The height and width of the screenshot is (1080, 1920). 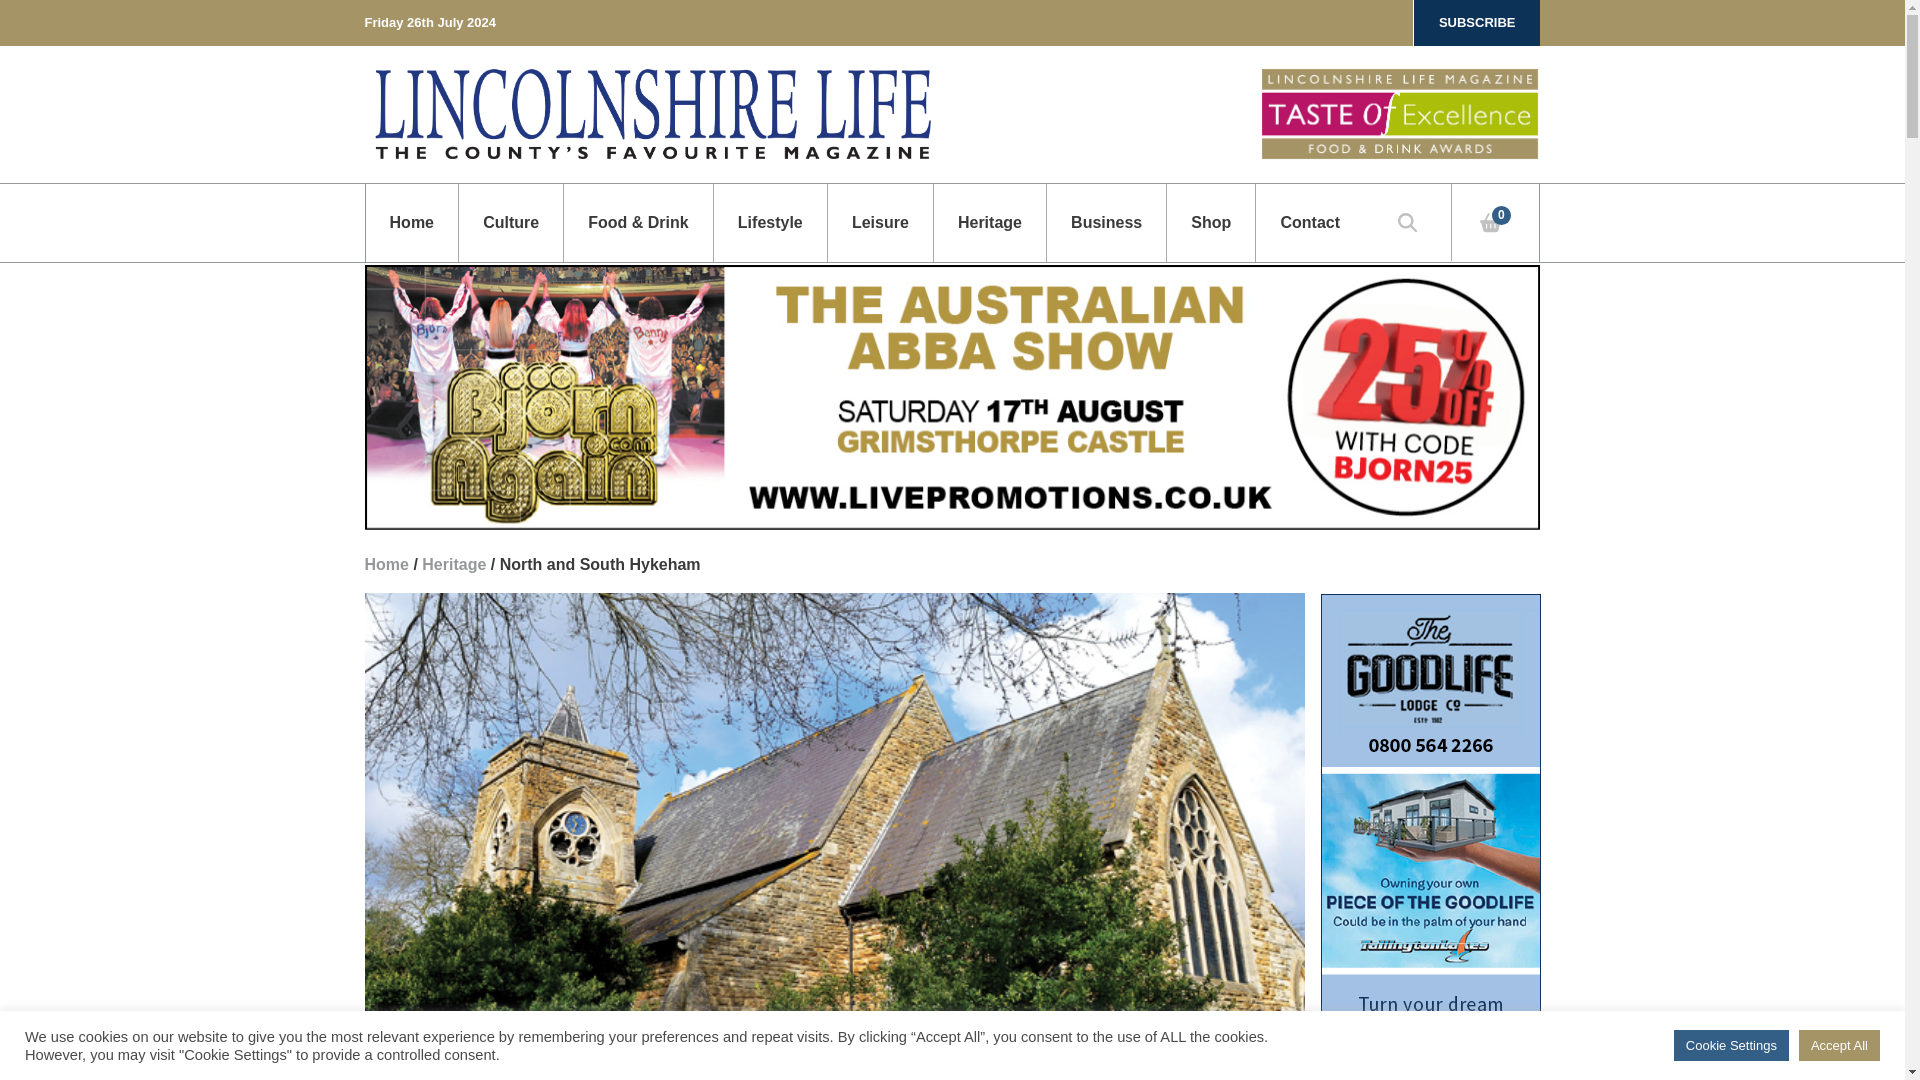 What do you see at coordinates (770, 222) in the screenshot?
I see `Lifestyle` at bounding box center [770, 222].